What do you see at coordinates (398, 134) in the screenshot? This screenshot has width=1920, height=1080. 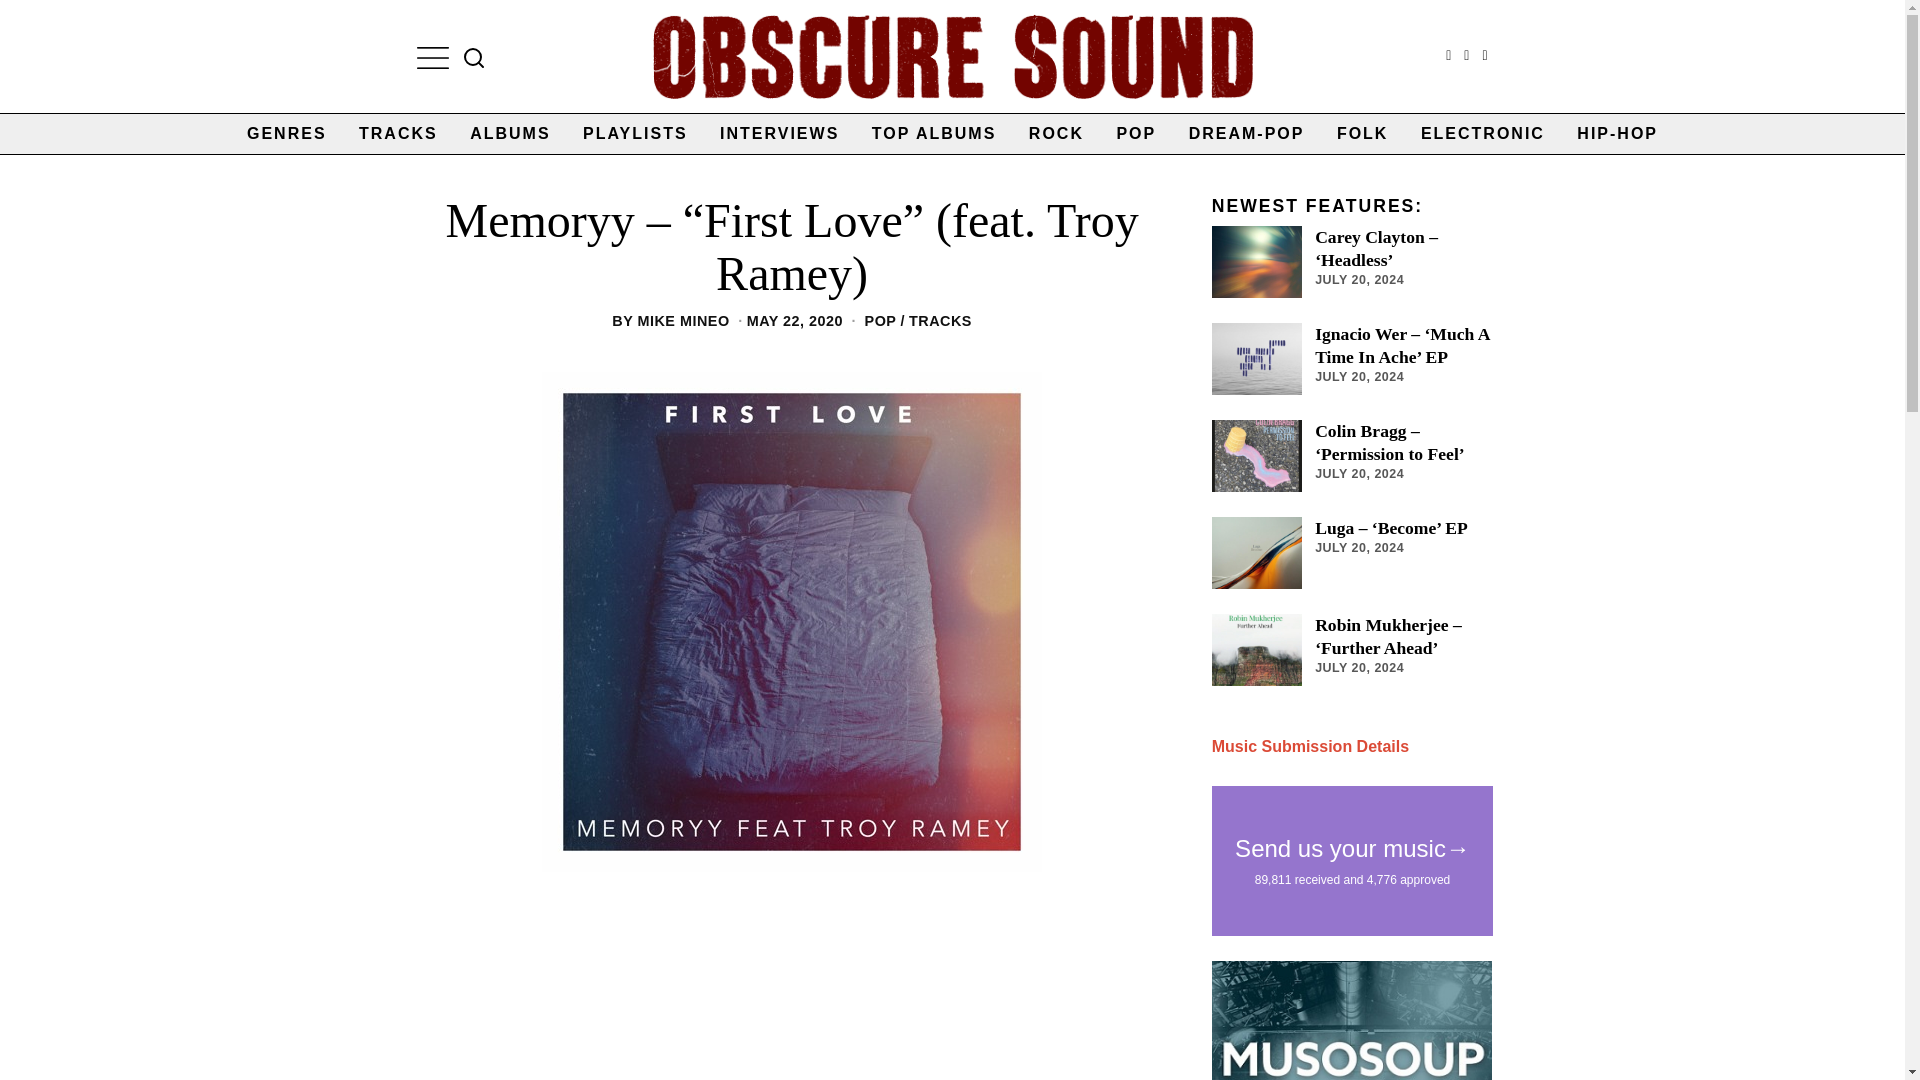 I see `TRACKS` at bounding box center [398, 134].